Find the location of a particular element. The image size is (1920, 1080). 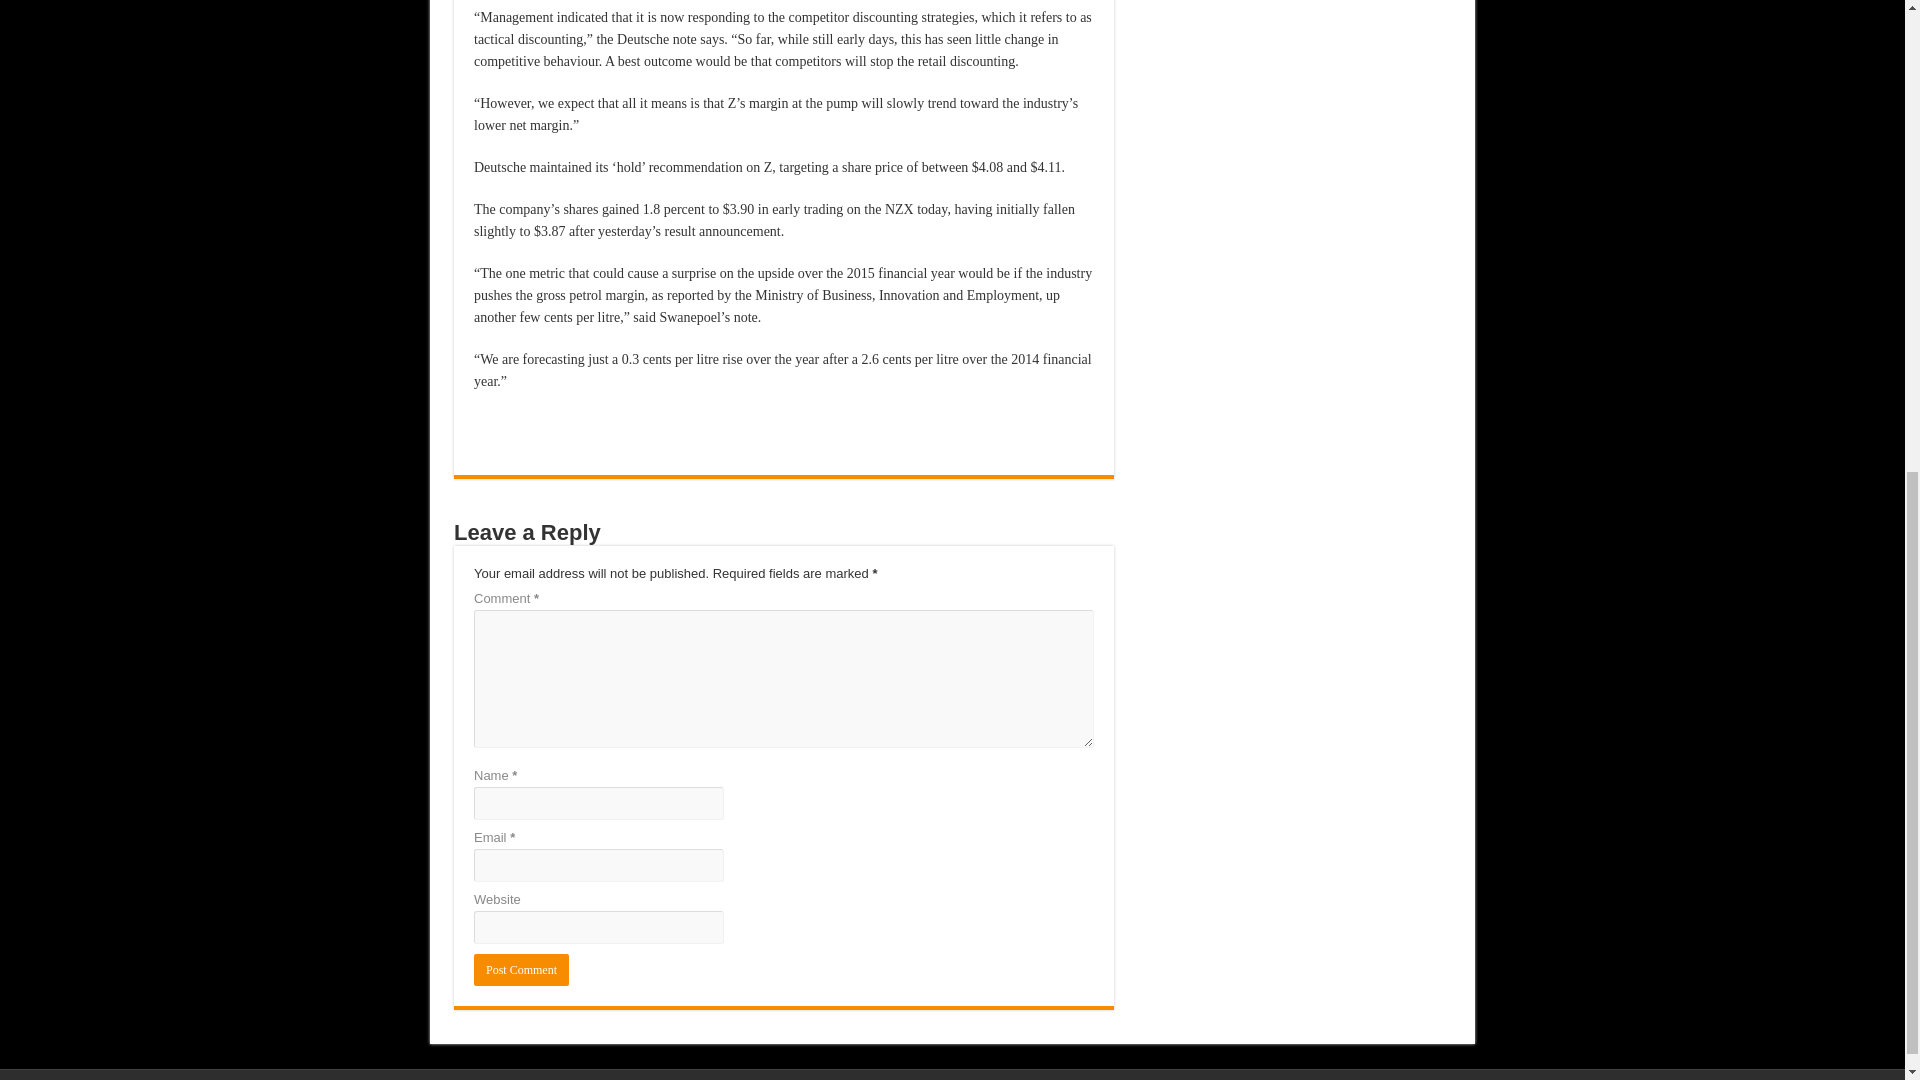

Post Comment is located at coordinates (521, 970).